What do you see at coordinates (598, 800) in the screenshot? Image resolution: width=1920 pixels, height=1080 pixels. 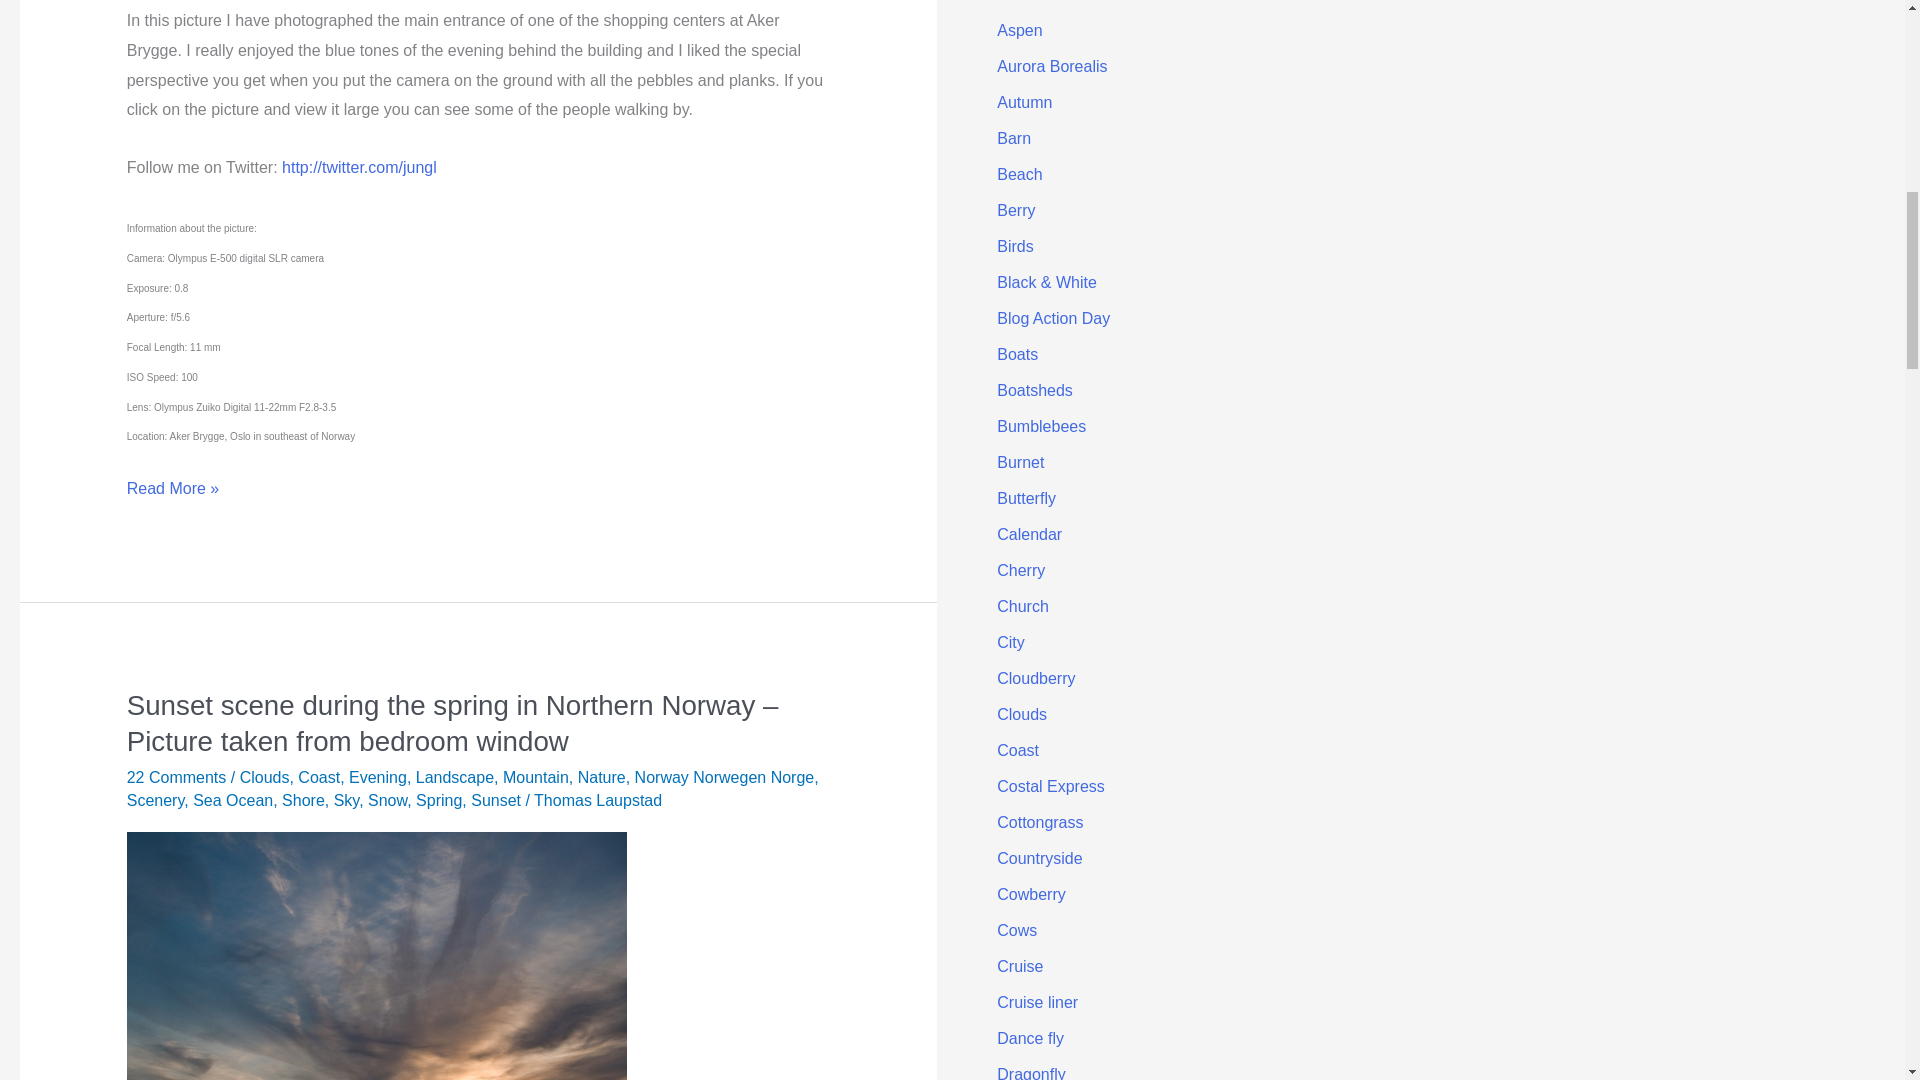 I see `View all posts by Thomas Laupstad` at bounding box center [598, 800].